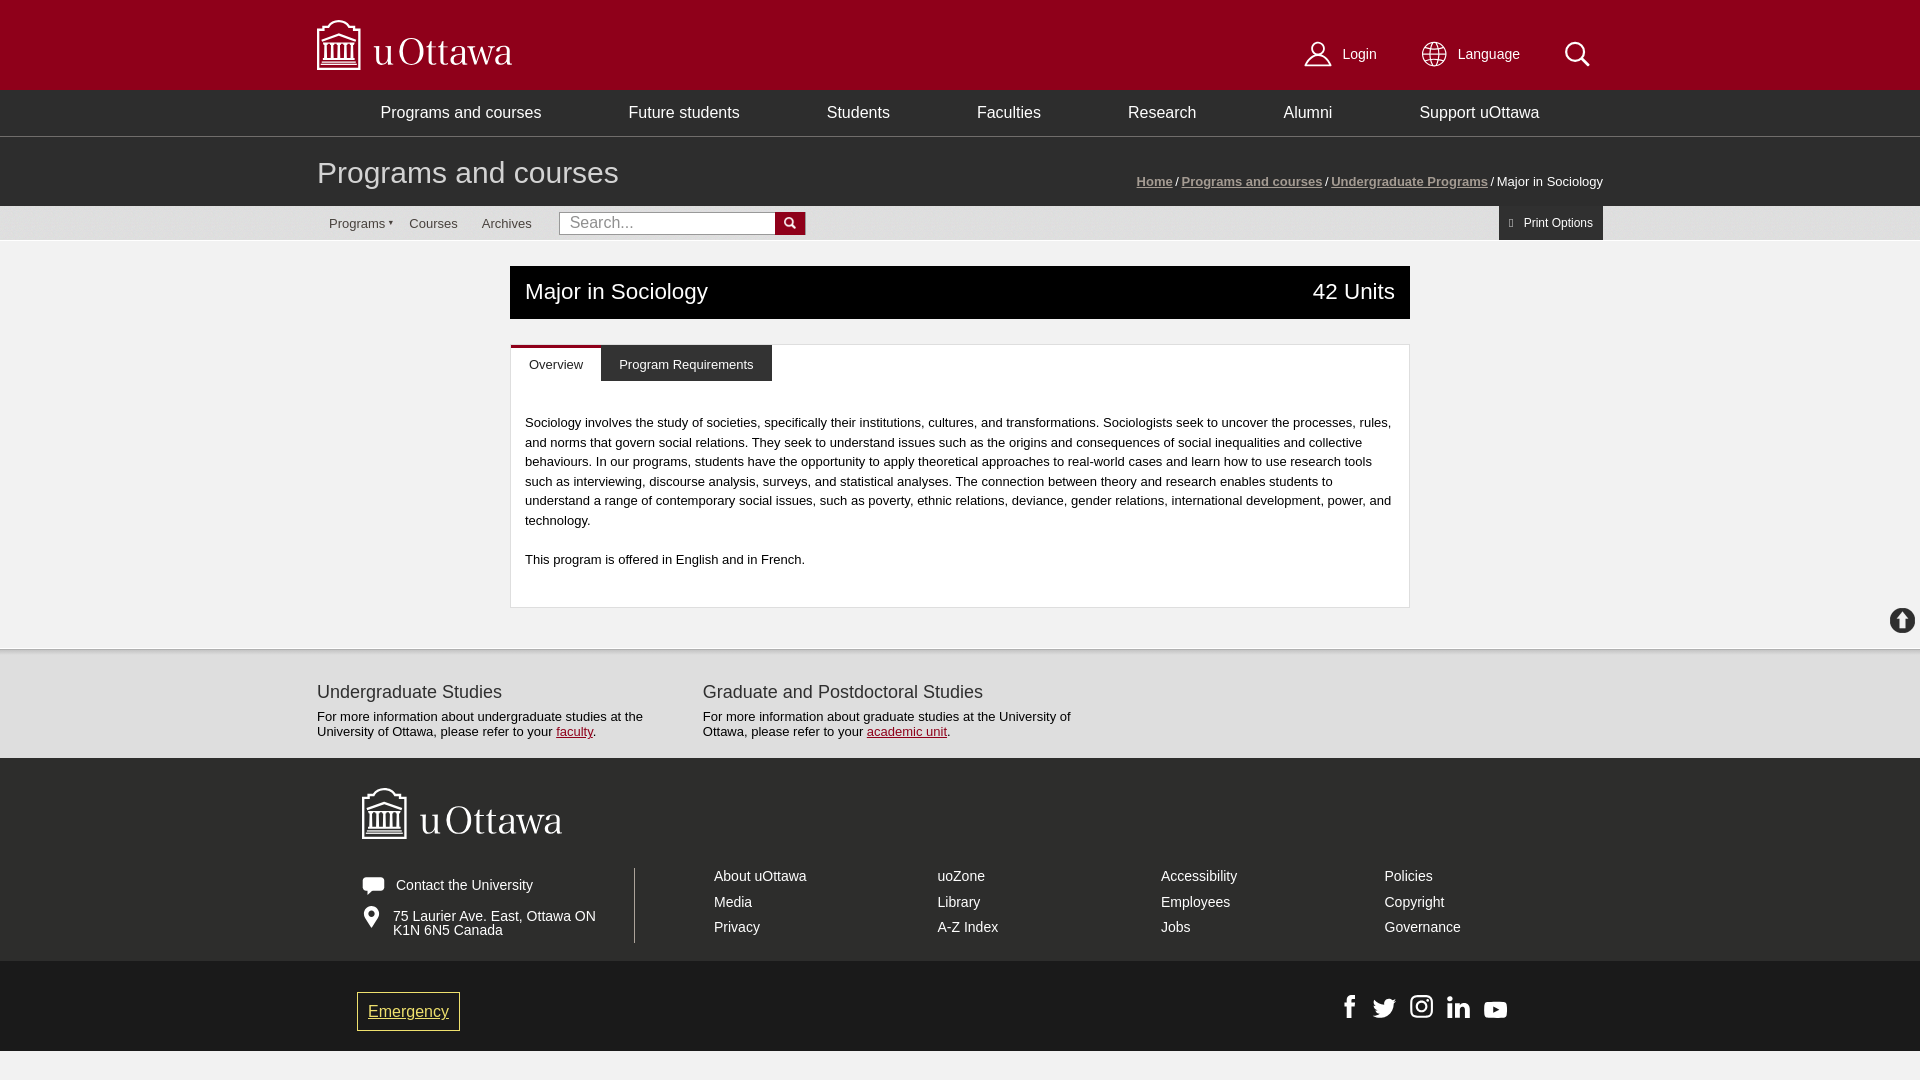 The height and width of the screenshot is (1080, 1920). What do you see at coordinates (506, 223) in the screenshot?
I see `Archives` at bounding box center [506, 223].